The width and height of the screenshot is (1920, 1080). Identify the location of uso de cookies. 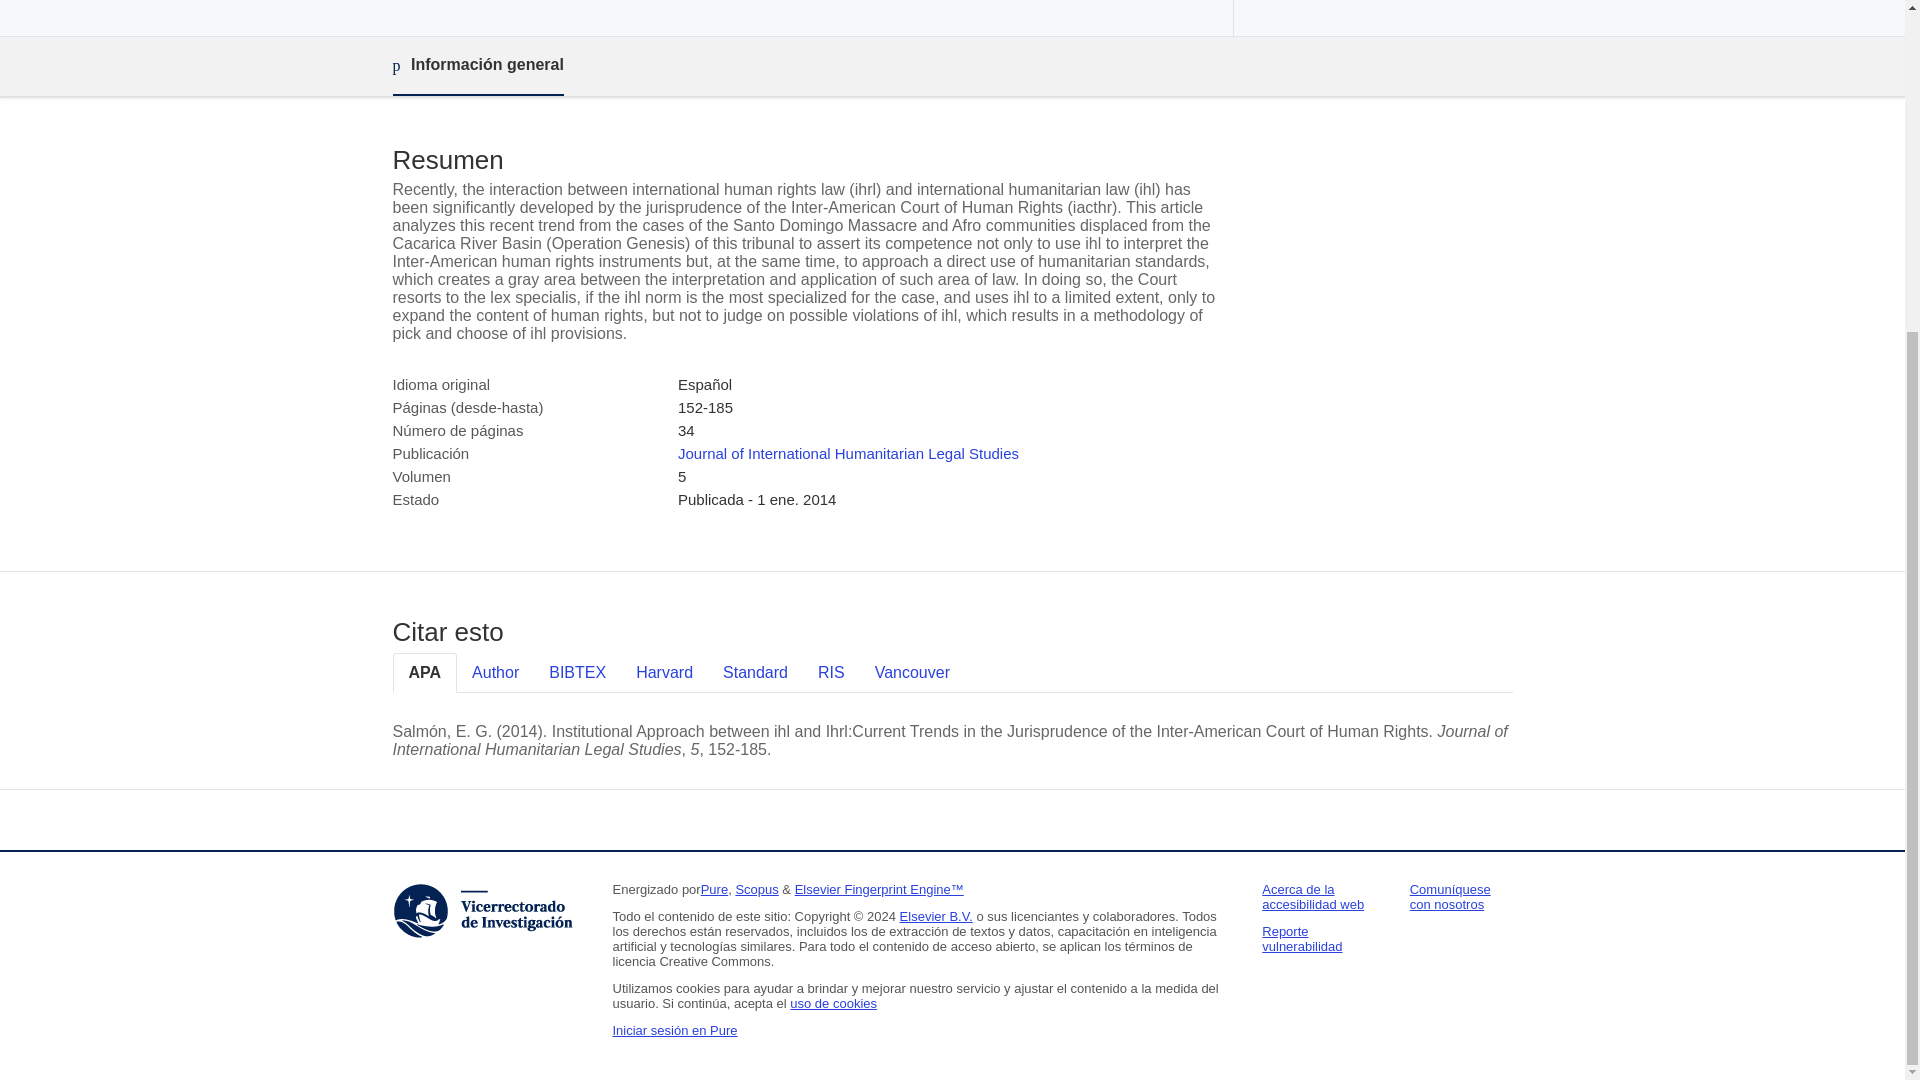
(833, 1002).